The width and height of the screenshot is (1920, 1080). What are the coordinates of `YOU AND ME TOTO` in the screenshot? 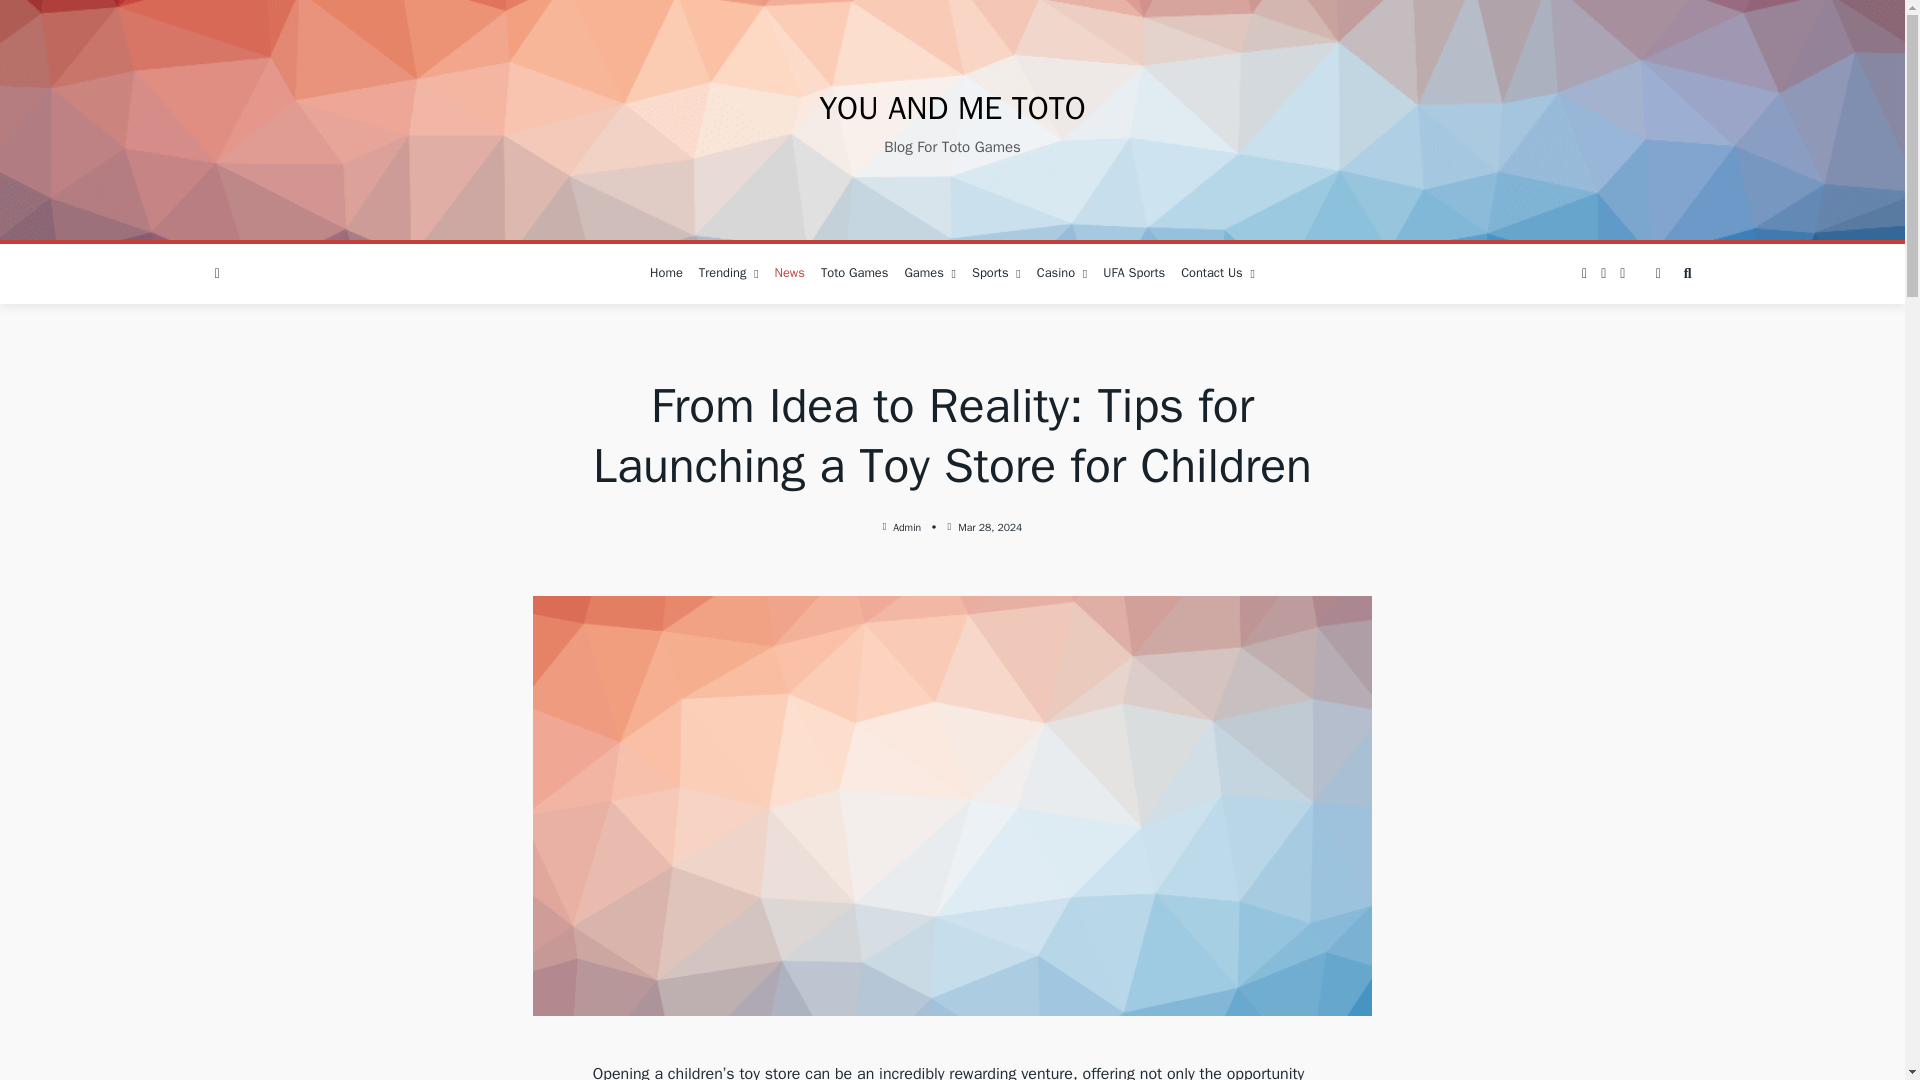 It's located at (952, 108).